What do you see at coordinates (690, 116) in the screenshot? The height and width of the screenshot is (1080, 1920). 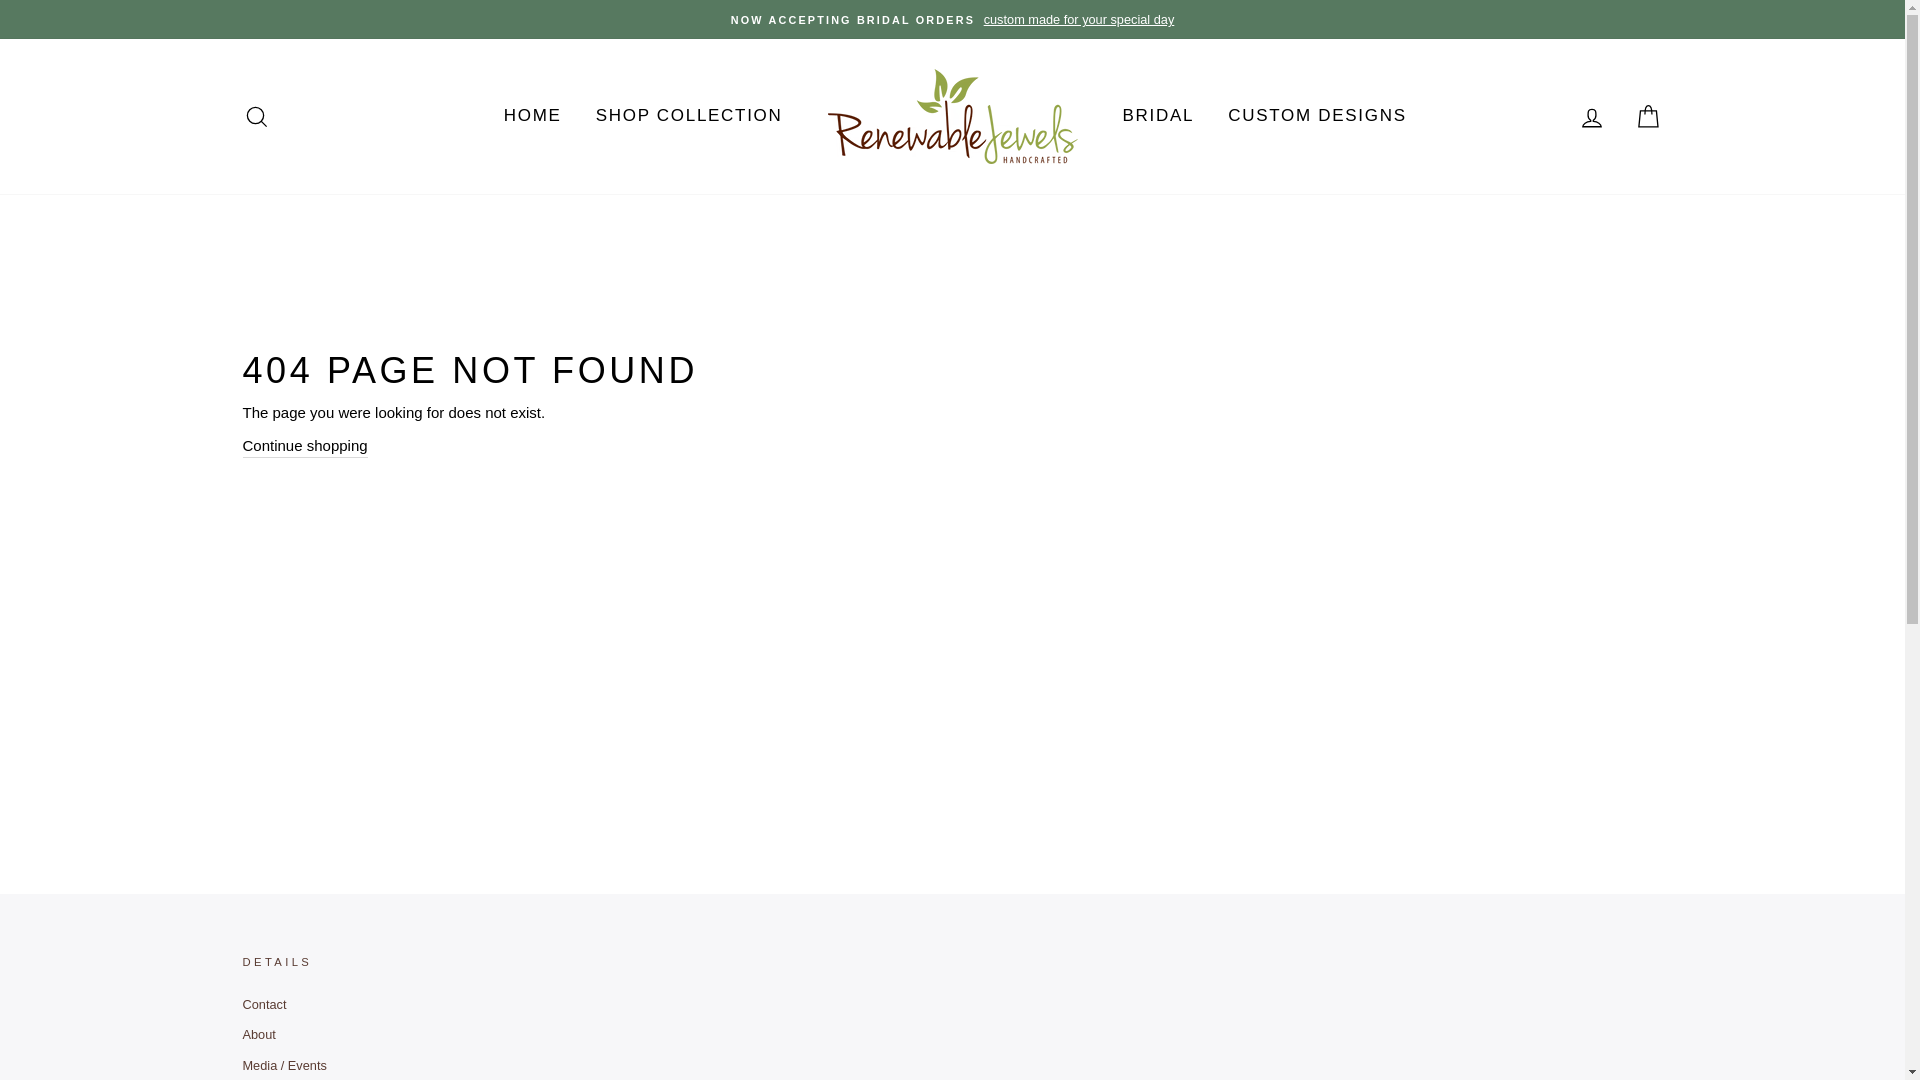 I see `SHOP COLLECTION` at bounding box center [690, 116].